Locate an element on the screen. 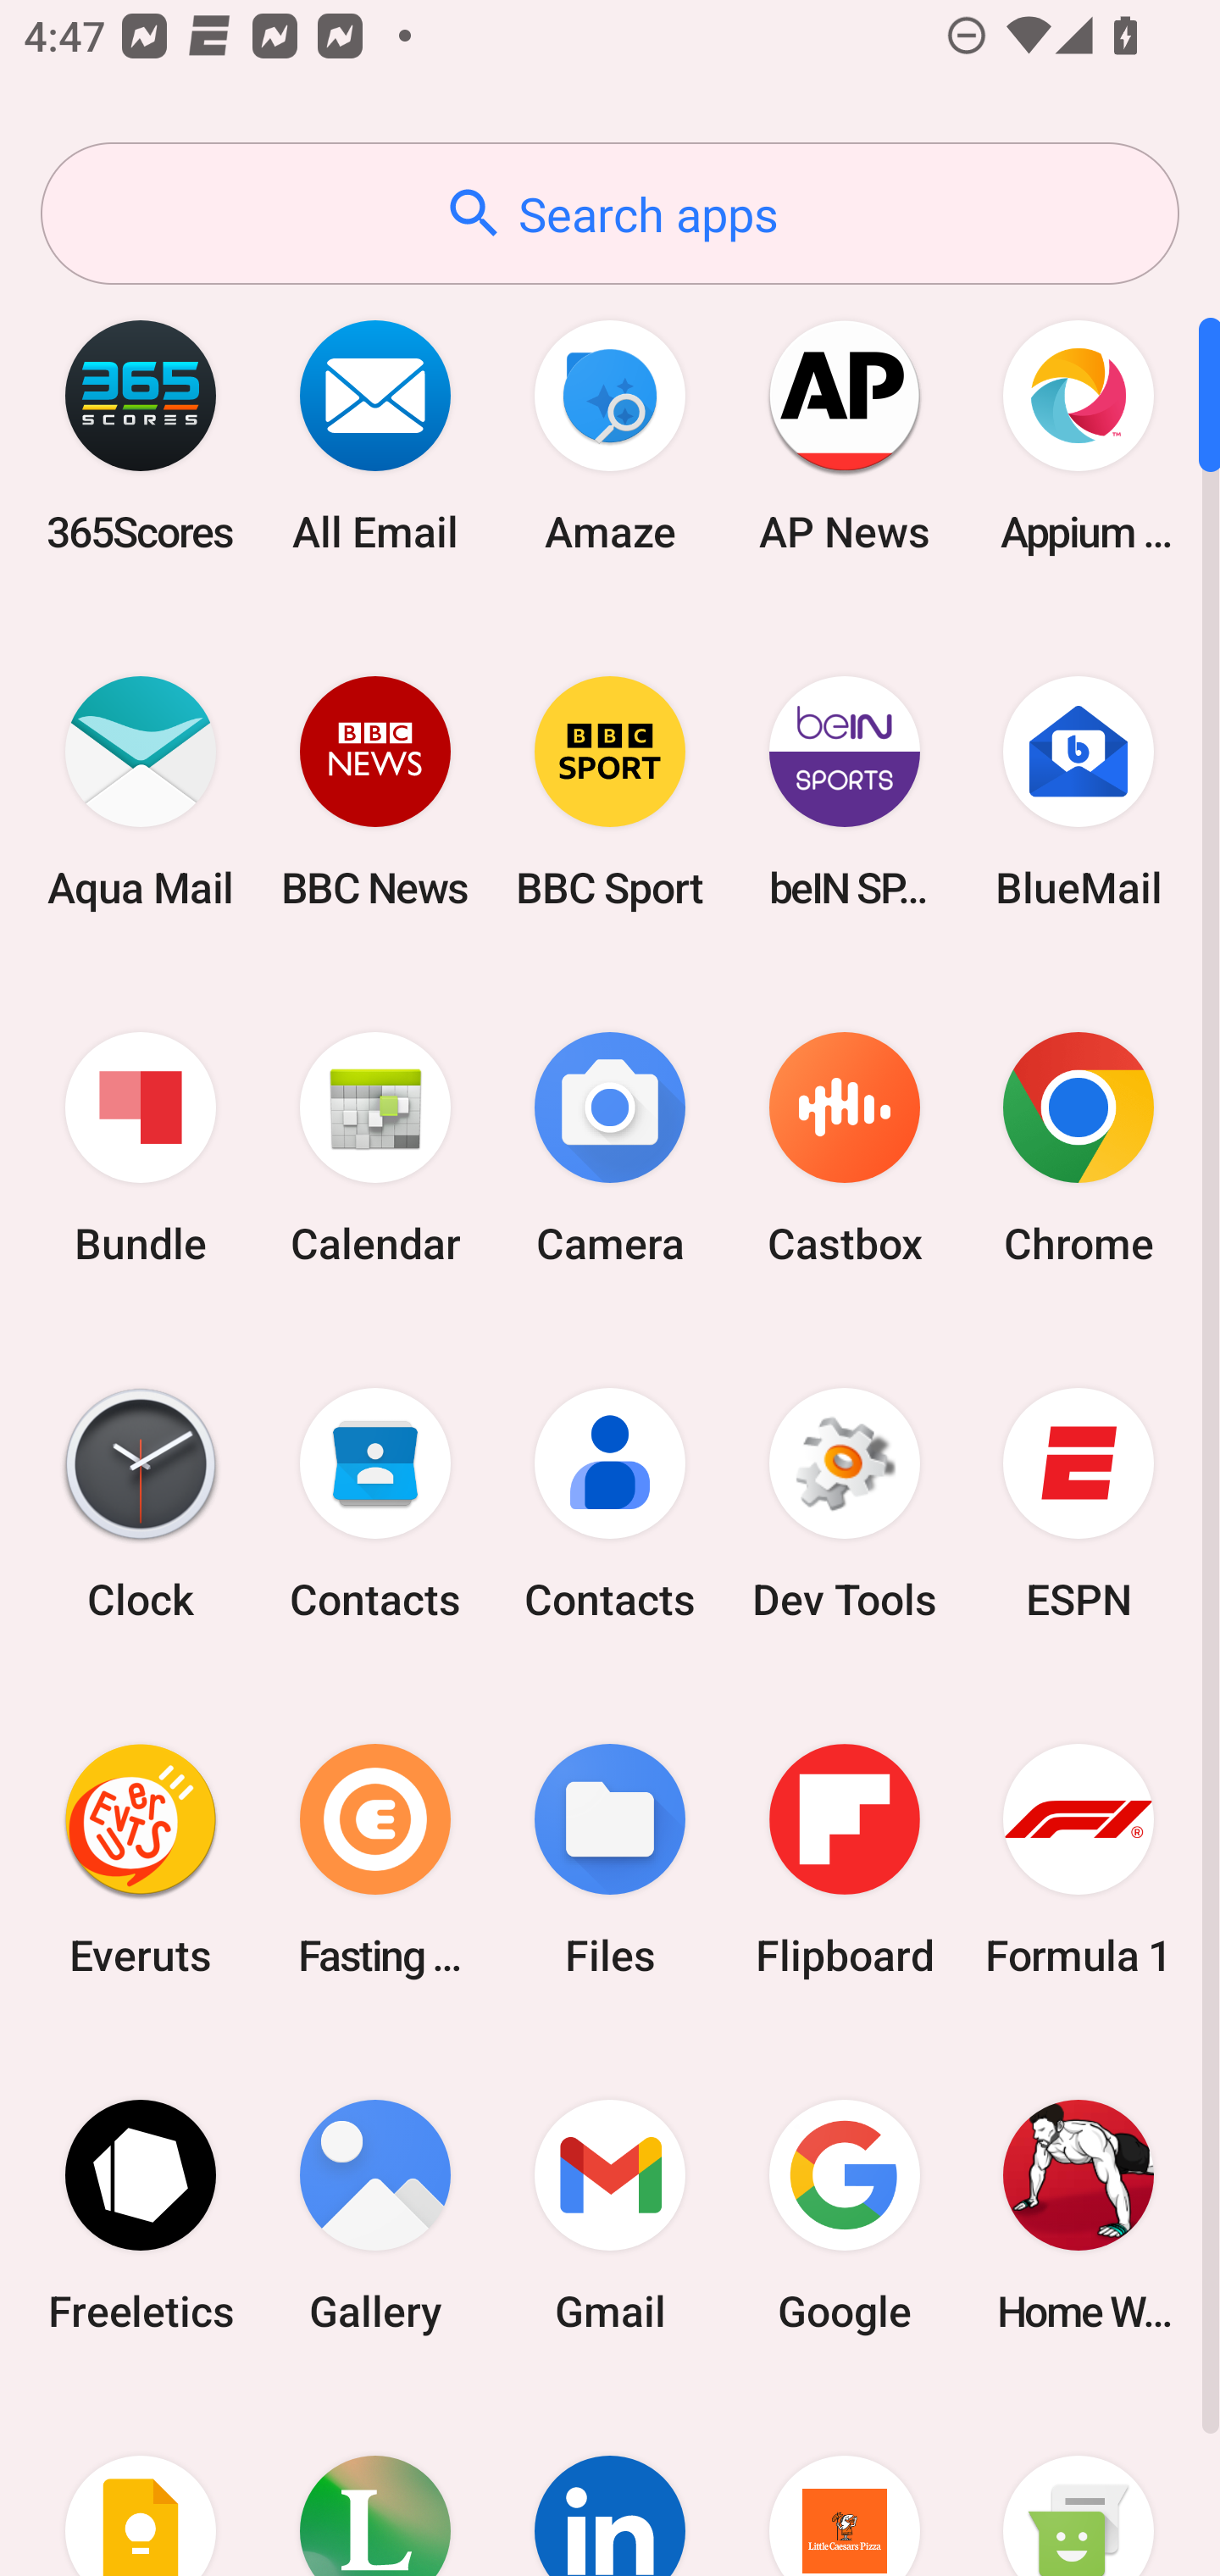  BBC News is located at coordinates (375, 791).